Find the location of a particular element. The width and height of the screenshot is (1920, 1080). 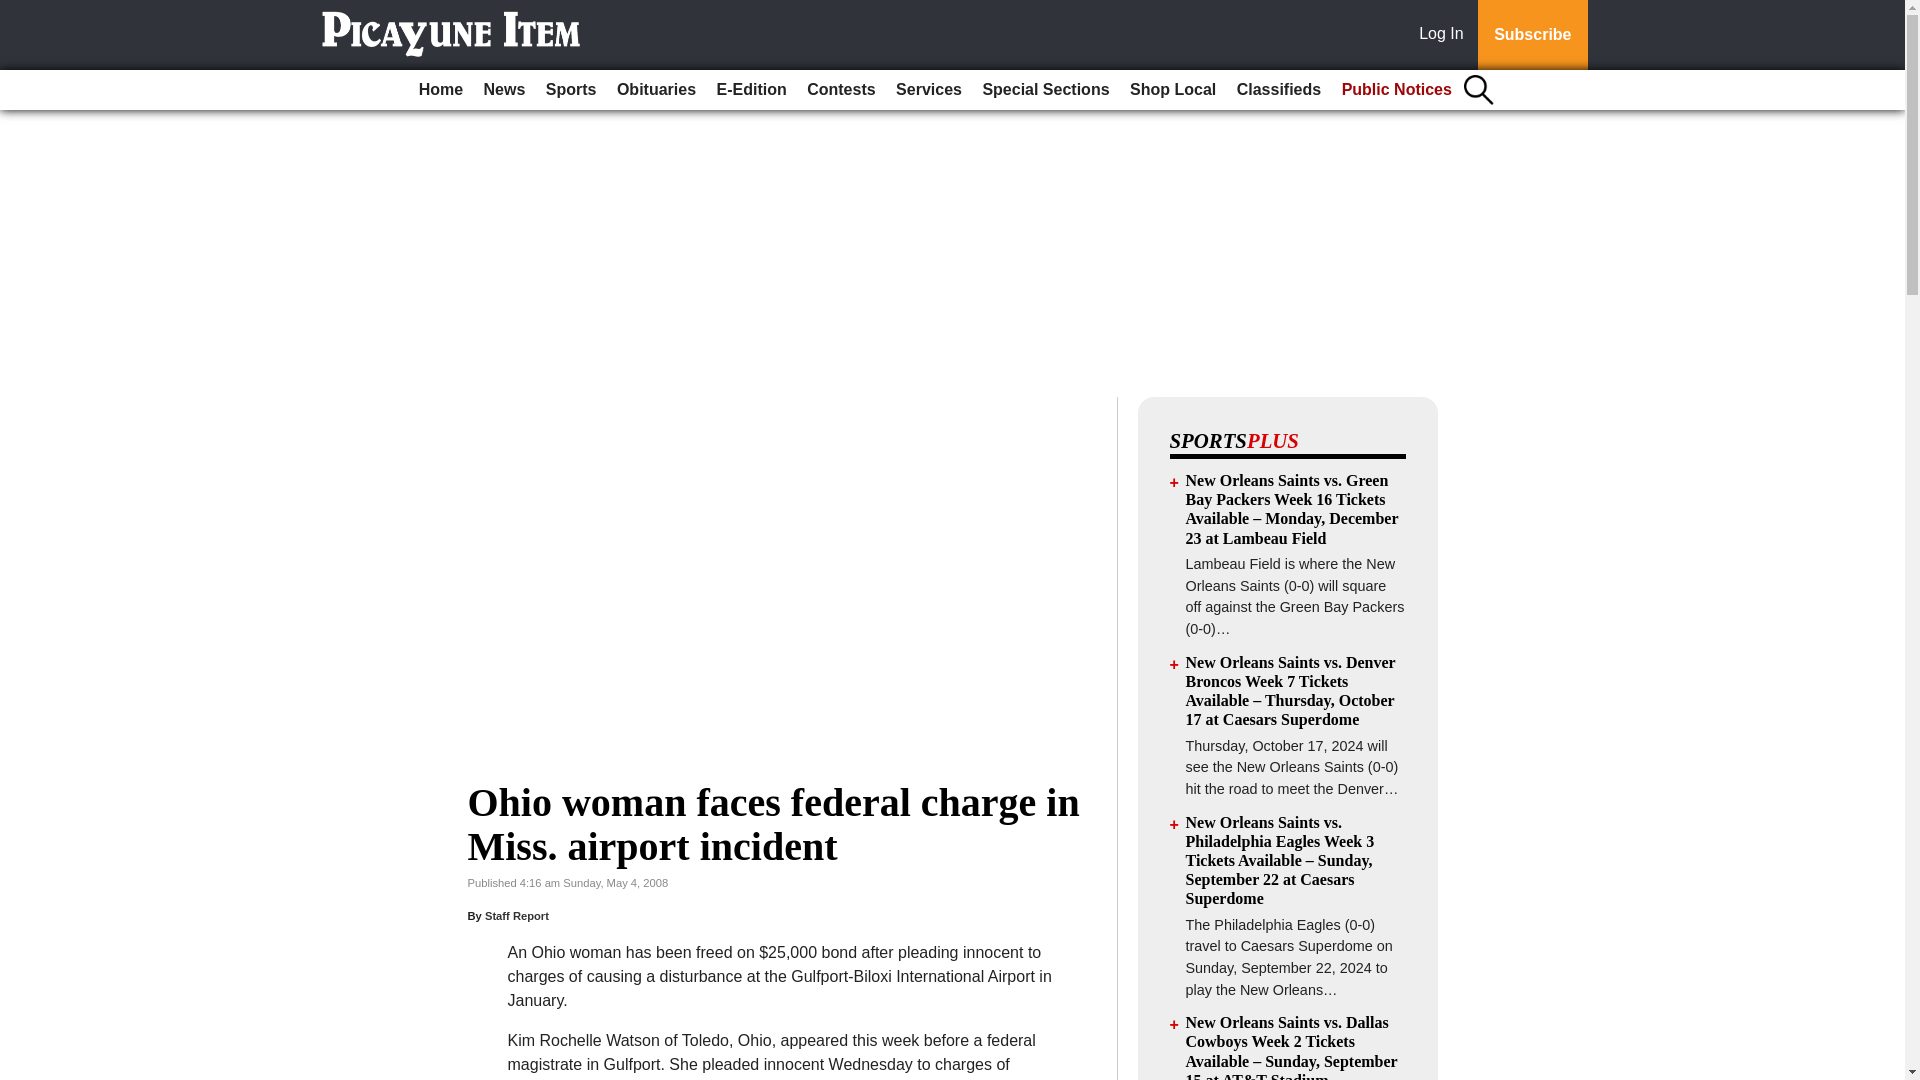

Classifieds is located at coordinates (1278, 90).